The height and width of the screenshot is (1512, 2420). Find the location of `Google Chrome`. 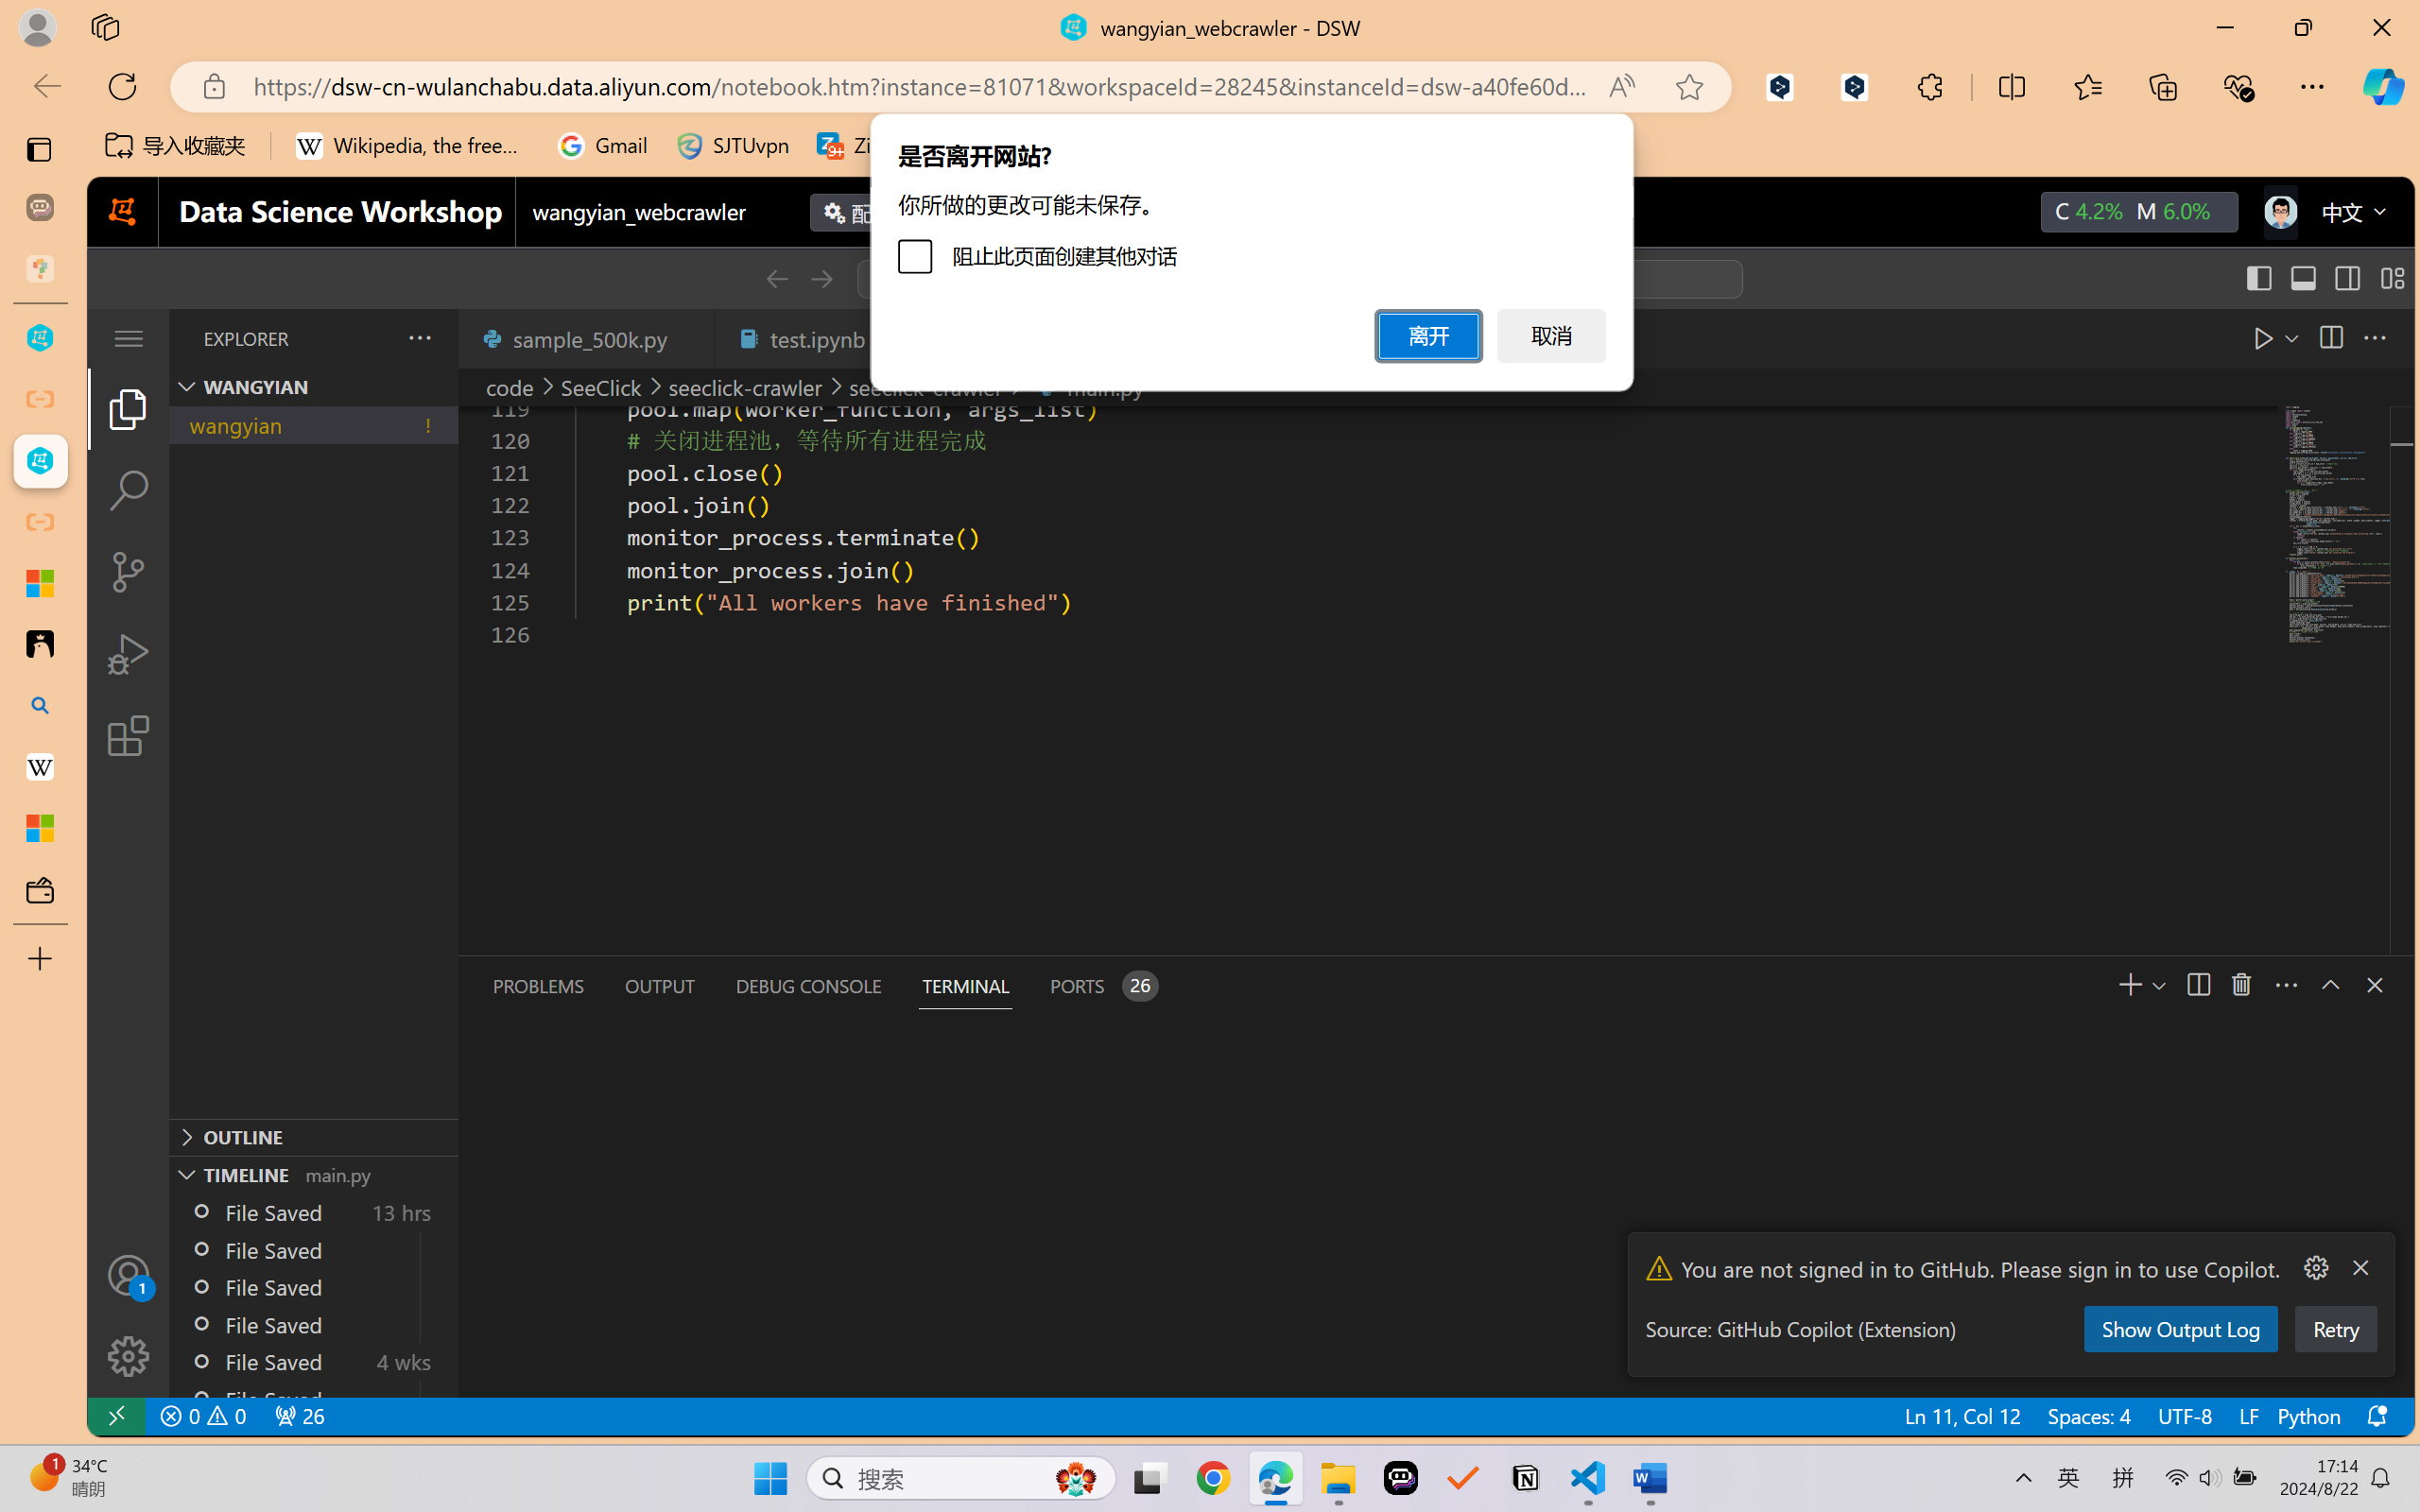

Google Chrome is located at coordinates (1213, 1478).